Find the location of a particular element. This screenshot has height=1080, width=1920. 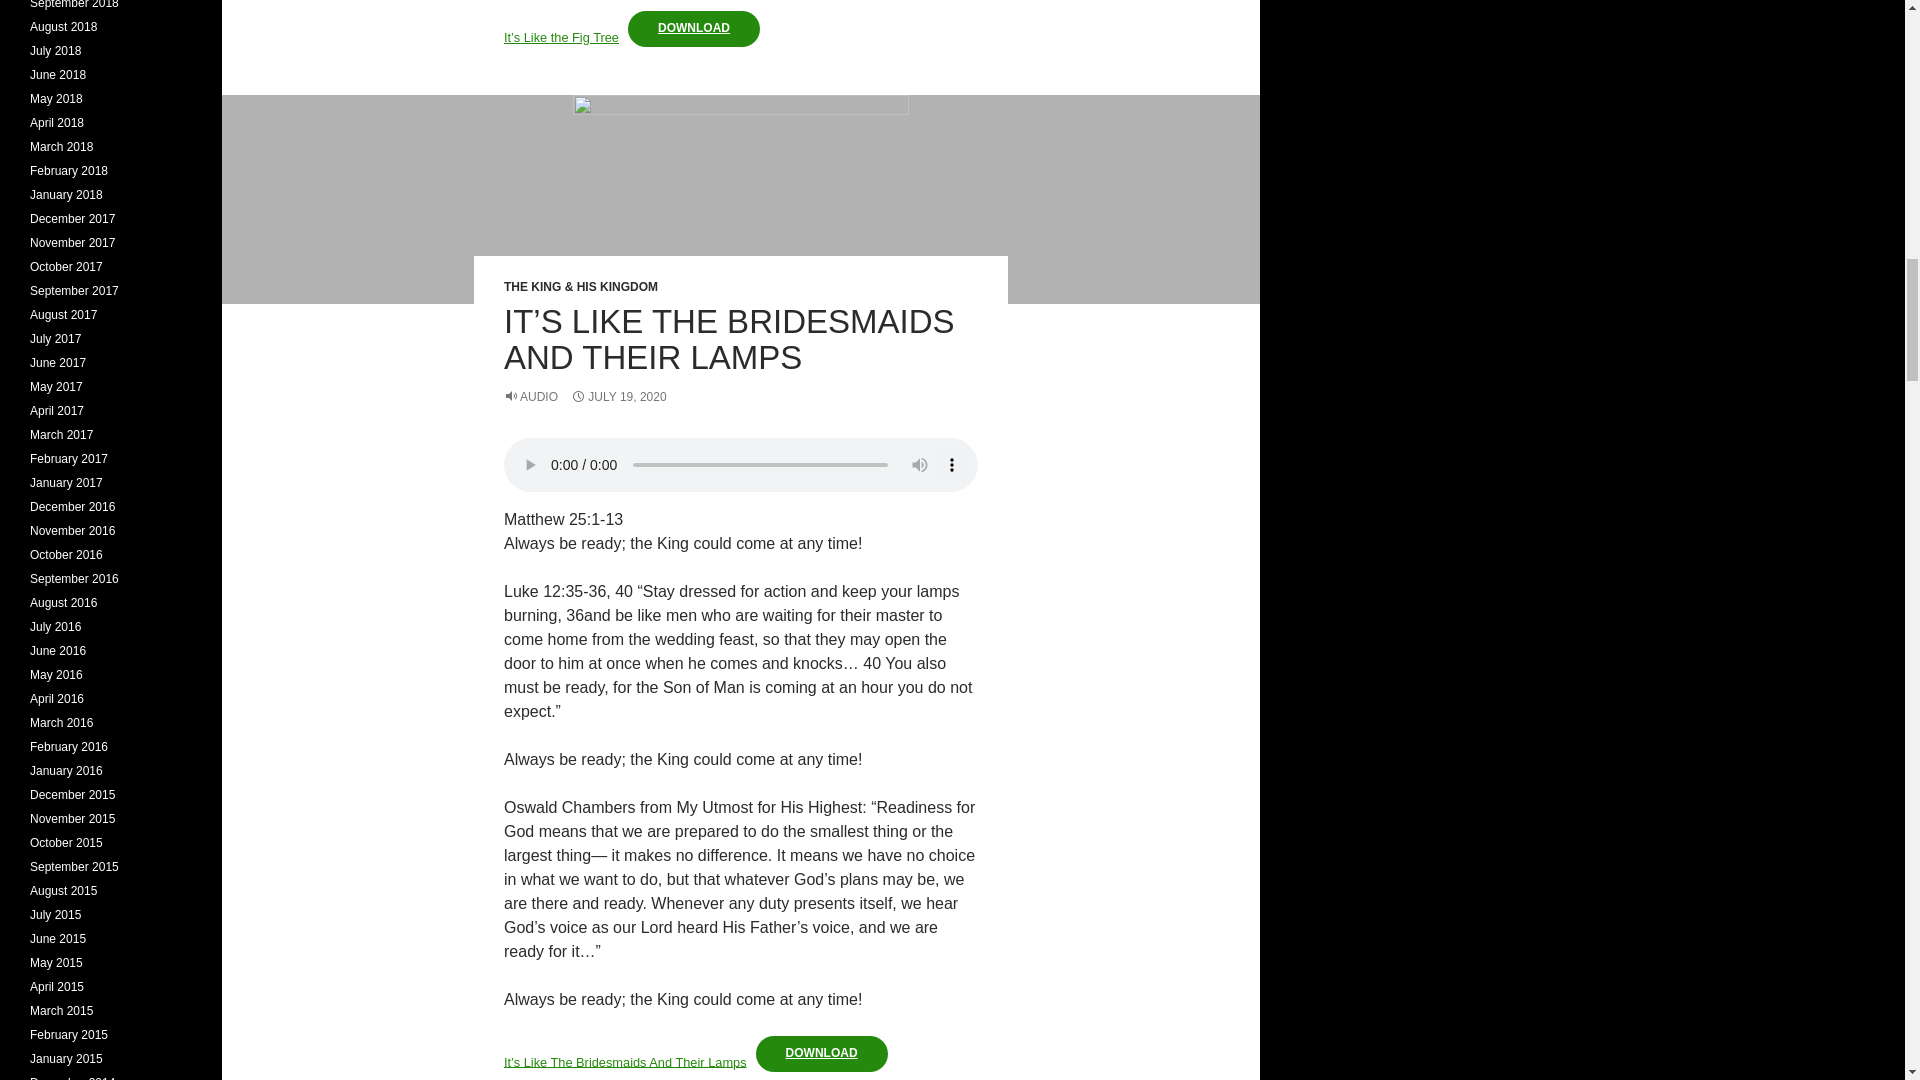

JULY 19, 2020 is located at coordinates (618, 396).